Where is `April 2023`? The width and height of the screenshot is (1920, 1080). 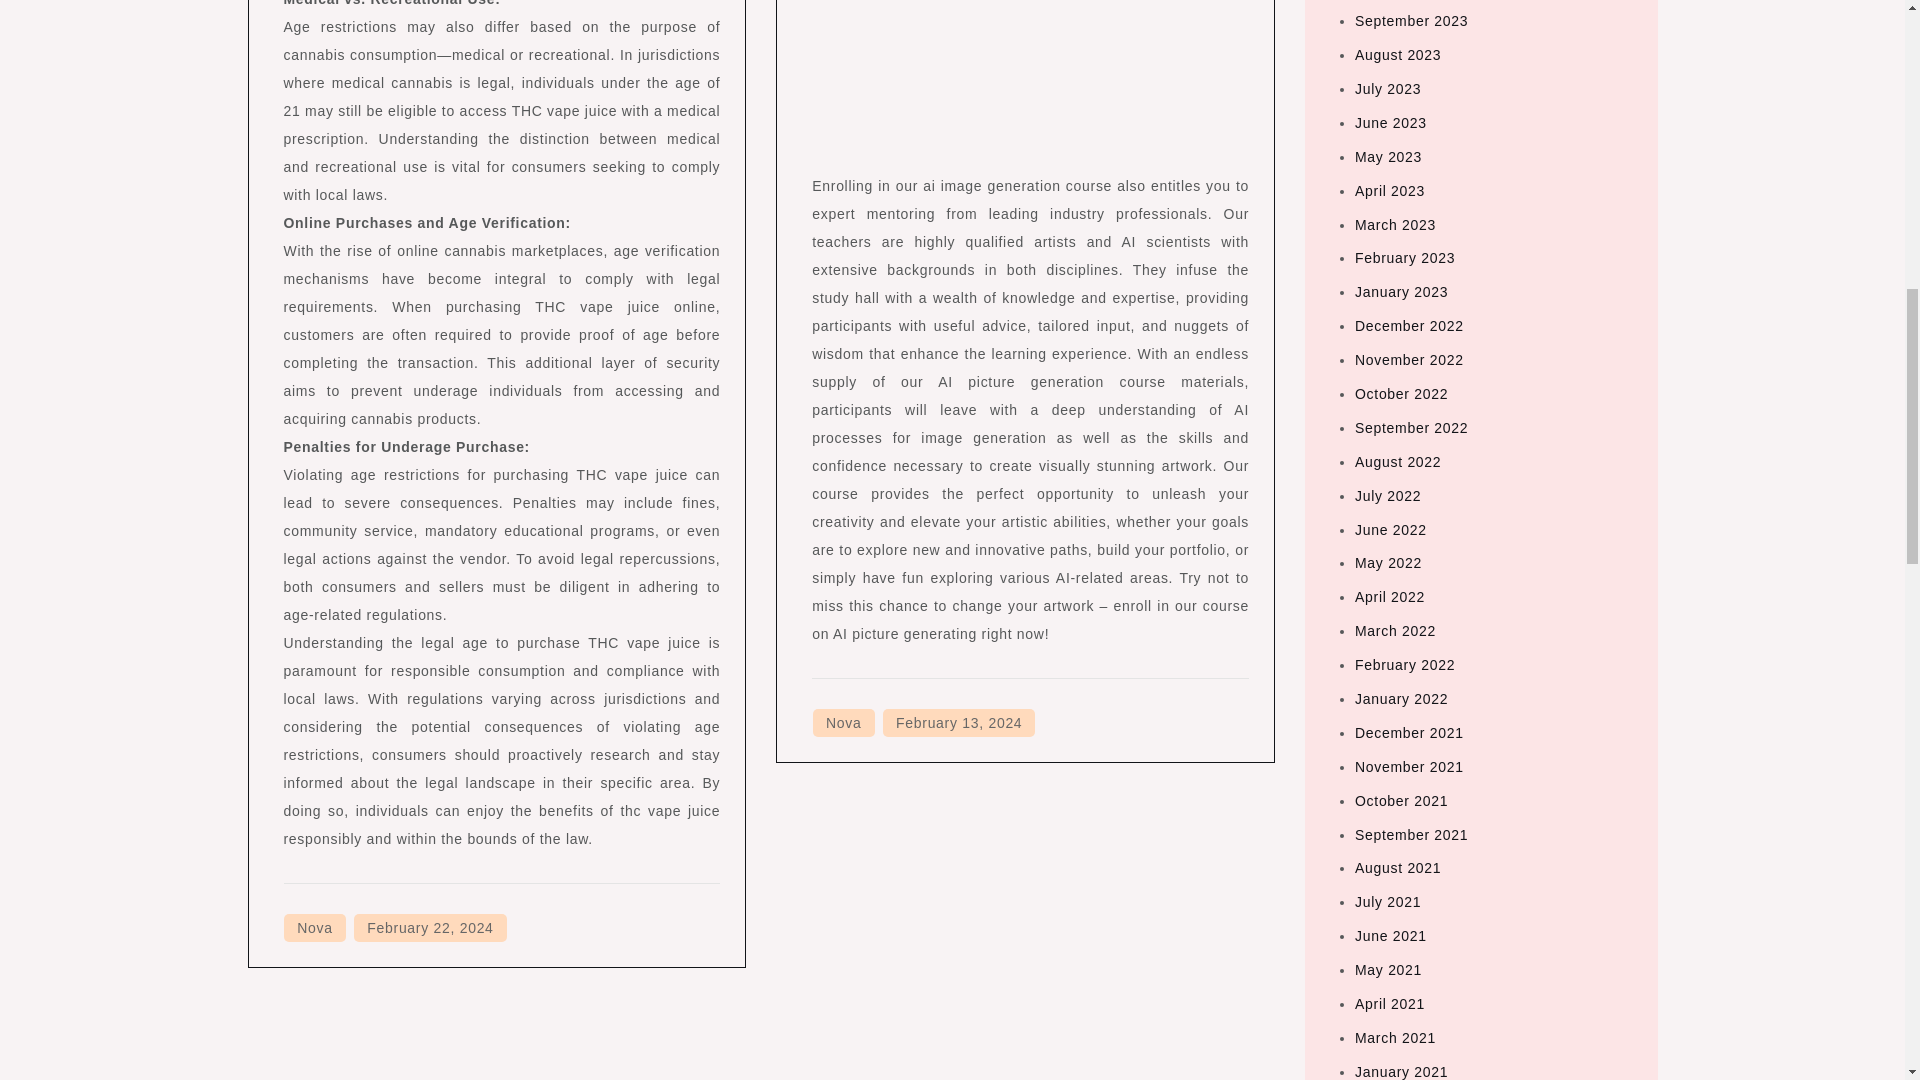
April 2023 is located at coordinates (1390, 190).